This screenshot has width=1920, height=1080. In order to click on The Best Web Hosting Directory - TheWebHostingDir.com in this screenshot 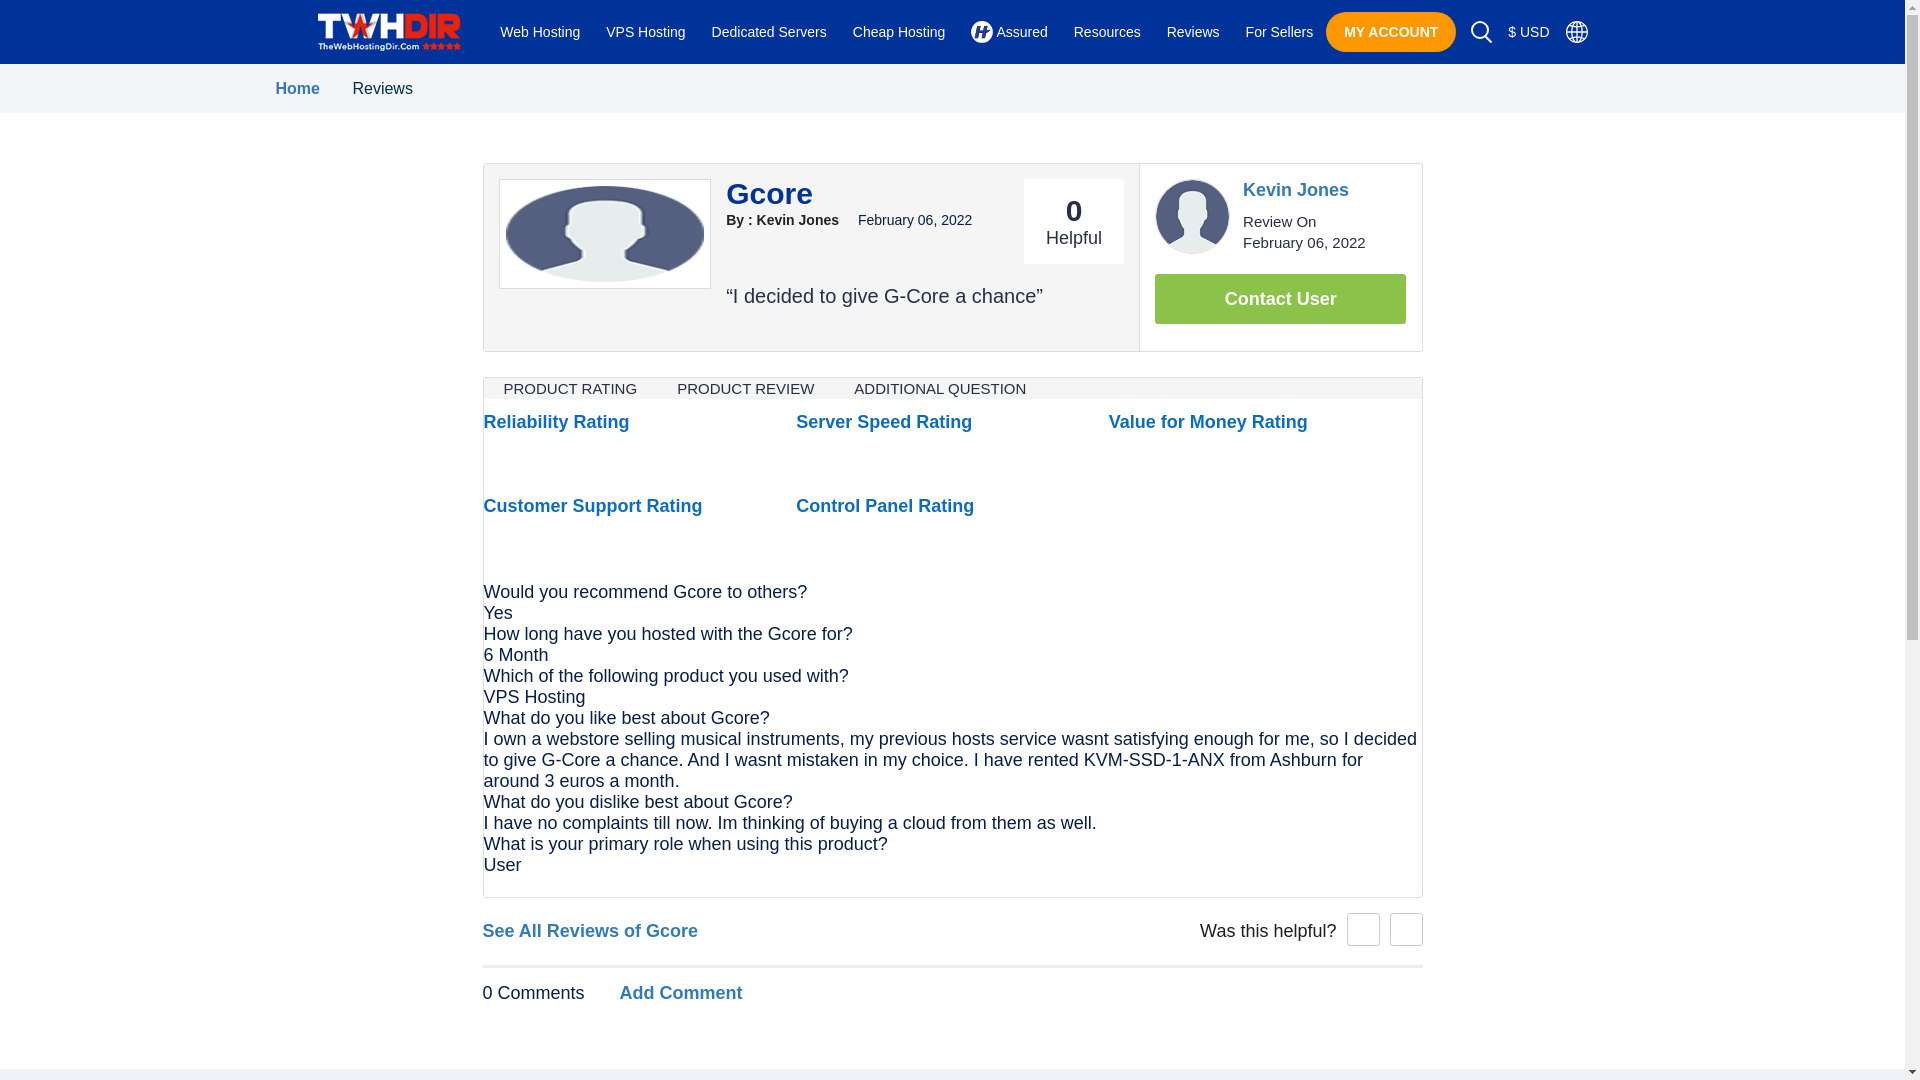, I will do `click(389, 31)`.